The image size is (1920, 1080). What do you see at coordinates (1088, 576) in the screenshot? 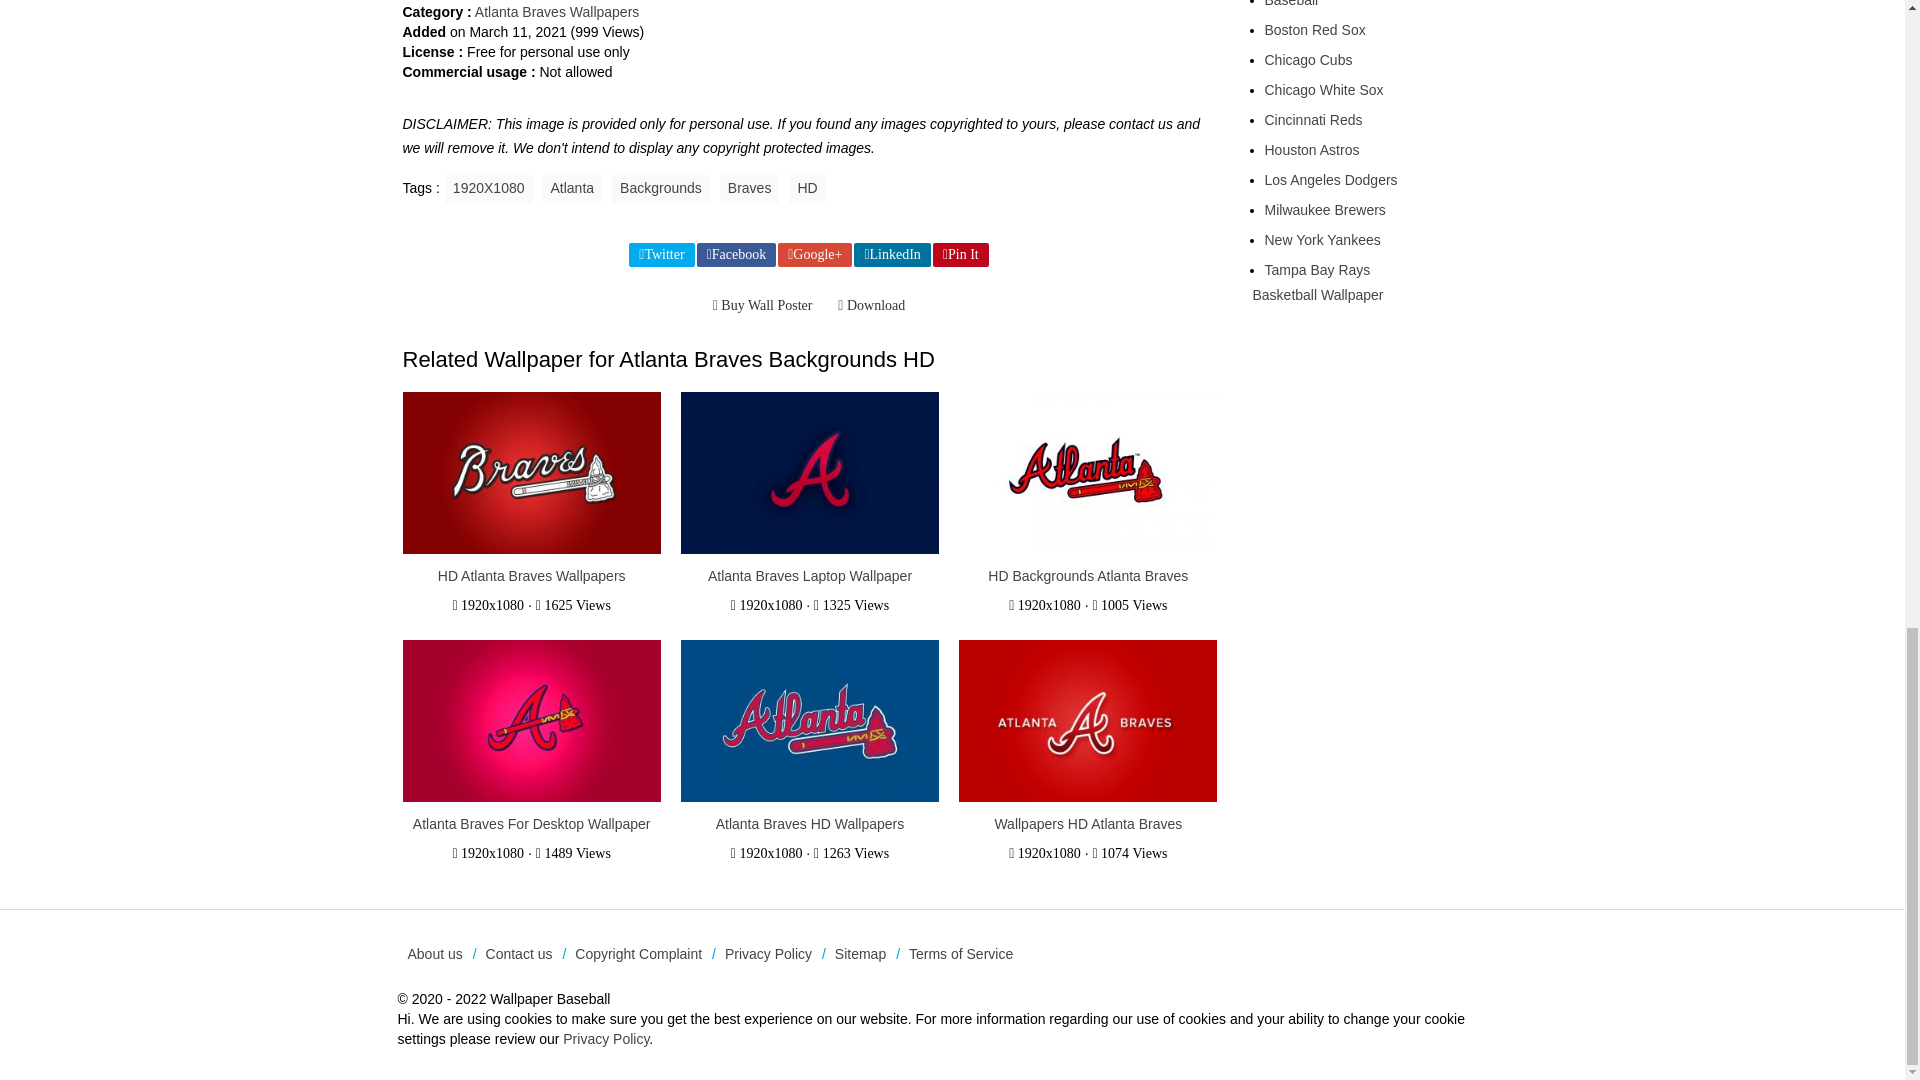
I see `HD Backgrounds Atlanta Braves` at bounding box center [1088, 576].